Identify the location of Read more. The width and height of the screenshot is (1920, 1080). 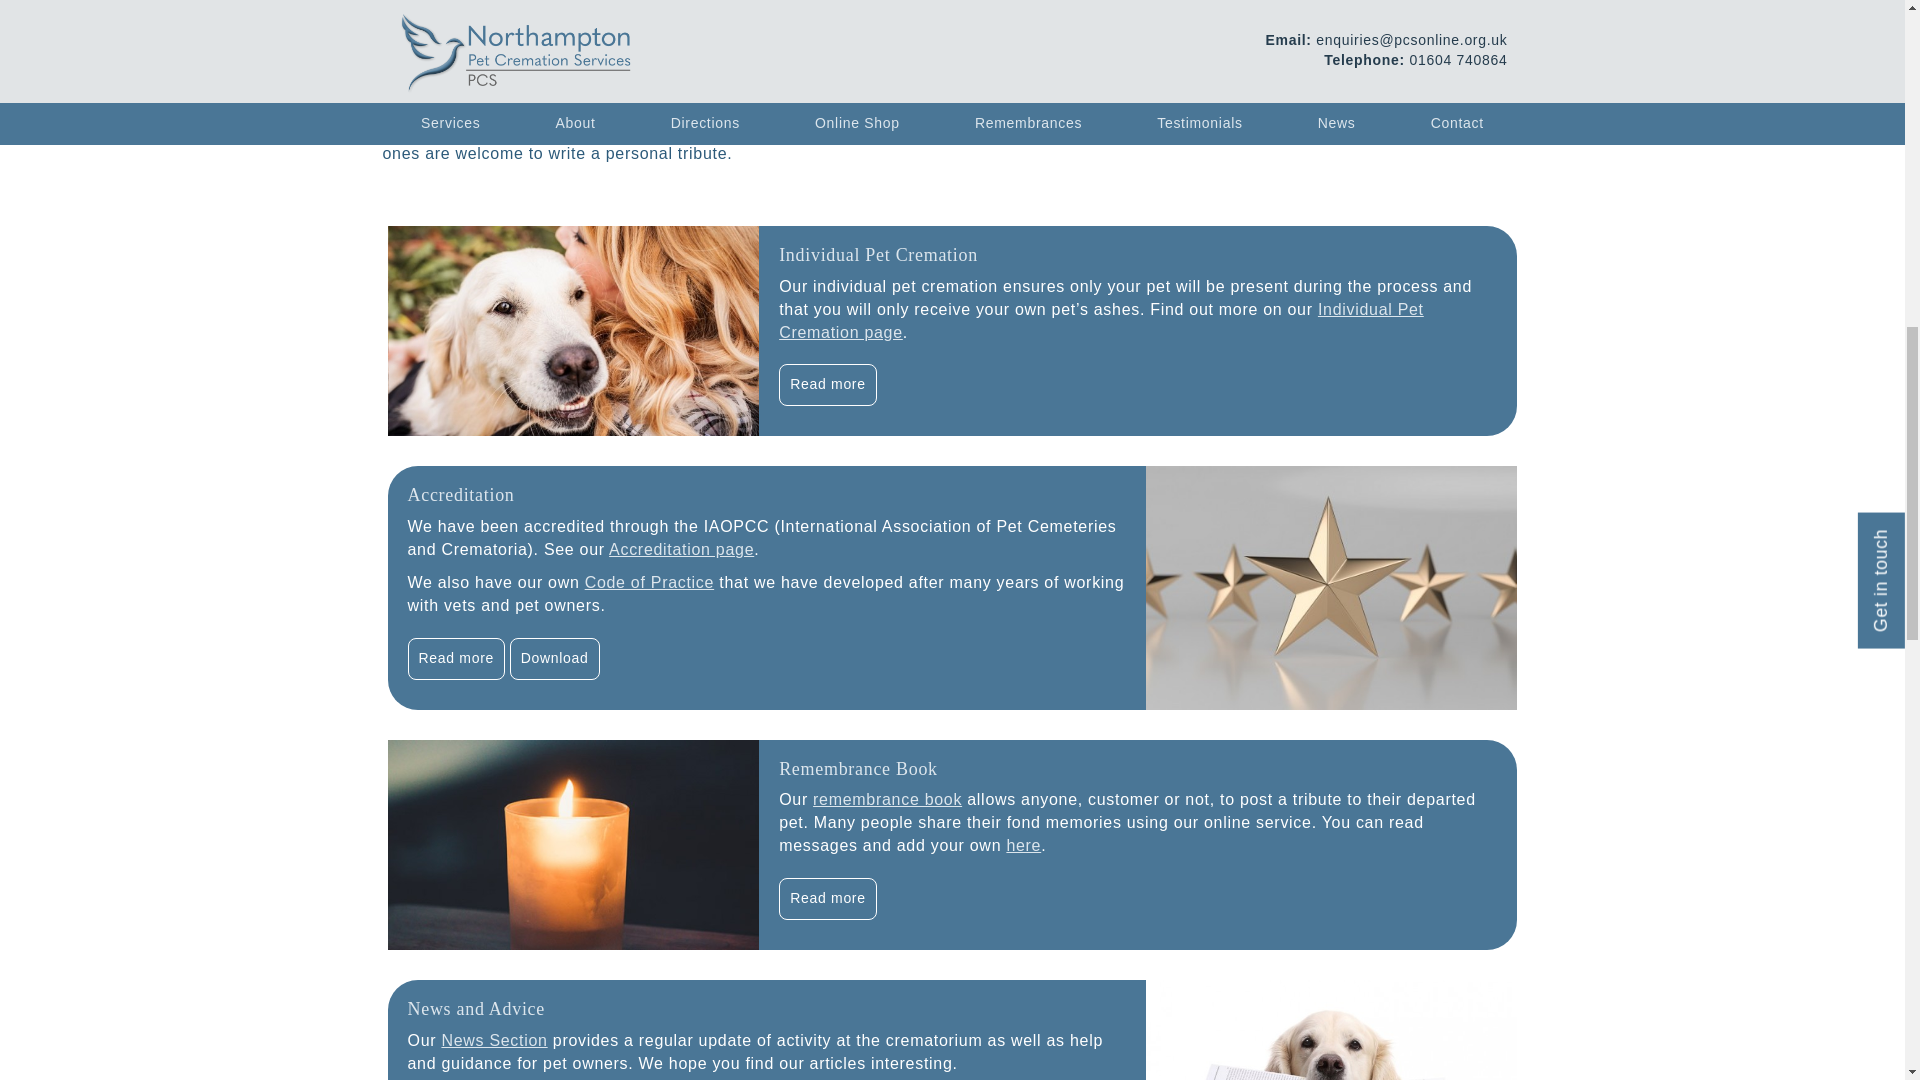
(456, 658).